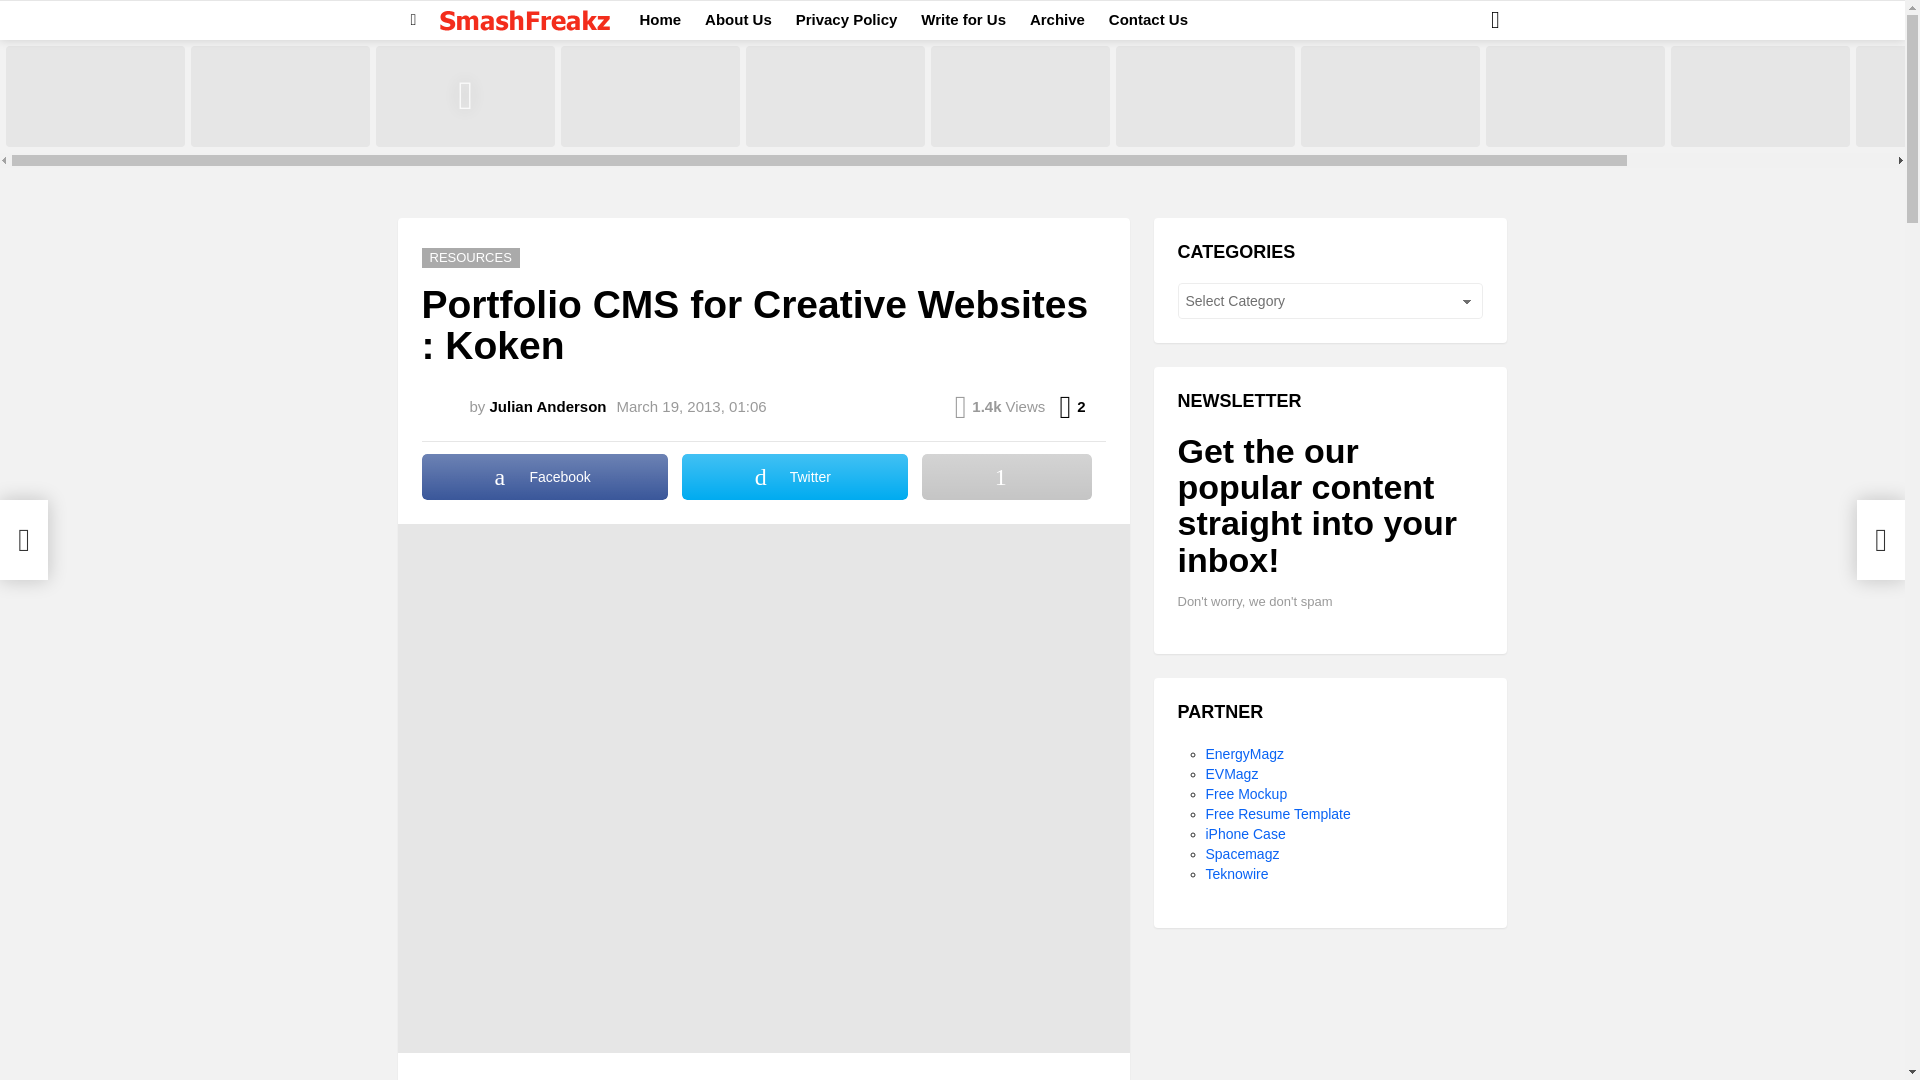 The image size is (1920, 1080). What do you see at coordinates (1575, 96) in the screenshot?
I see `30 Chat Web App UI Design for Inspiration` at bounding box center [1575, 96].